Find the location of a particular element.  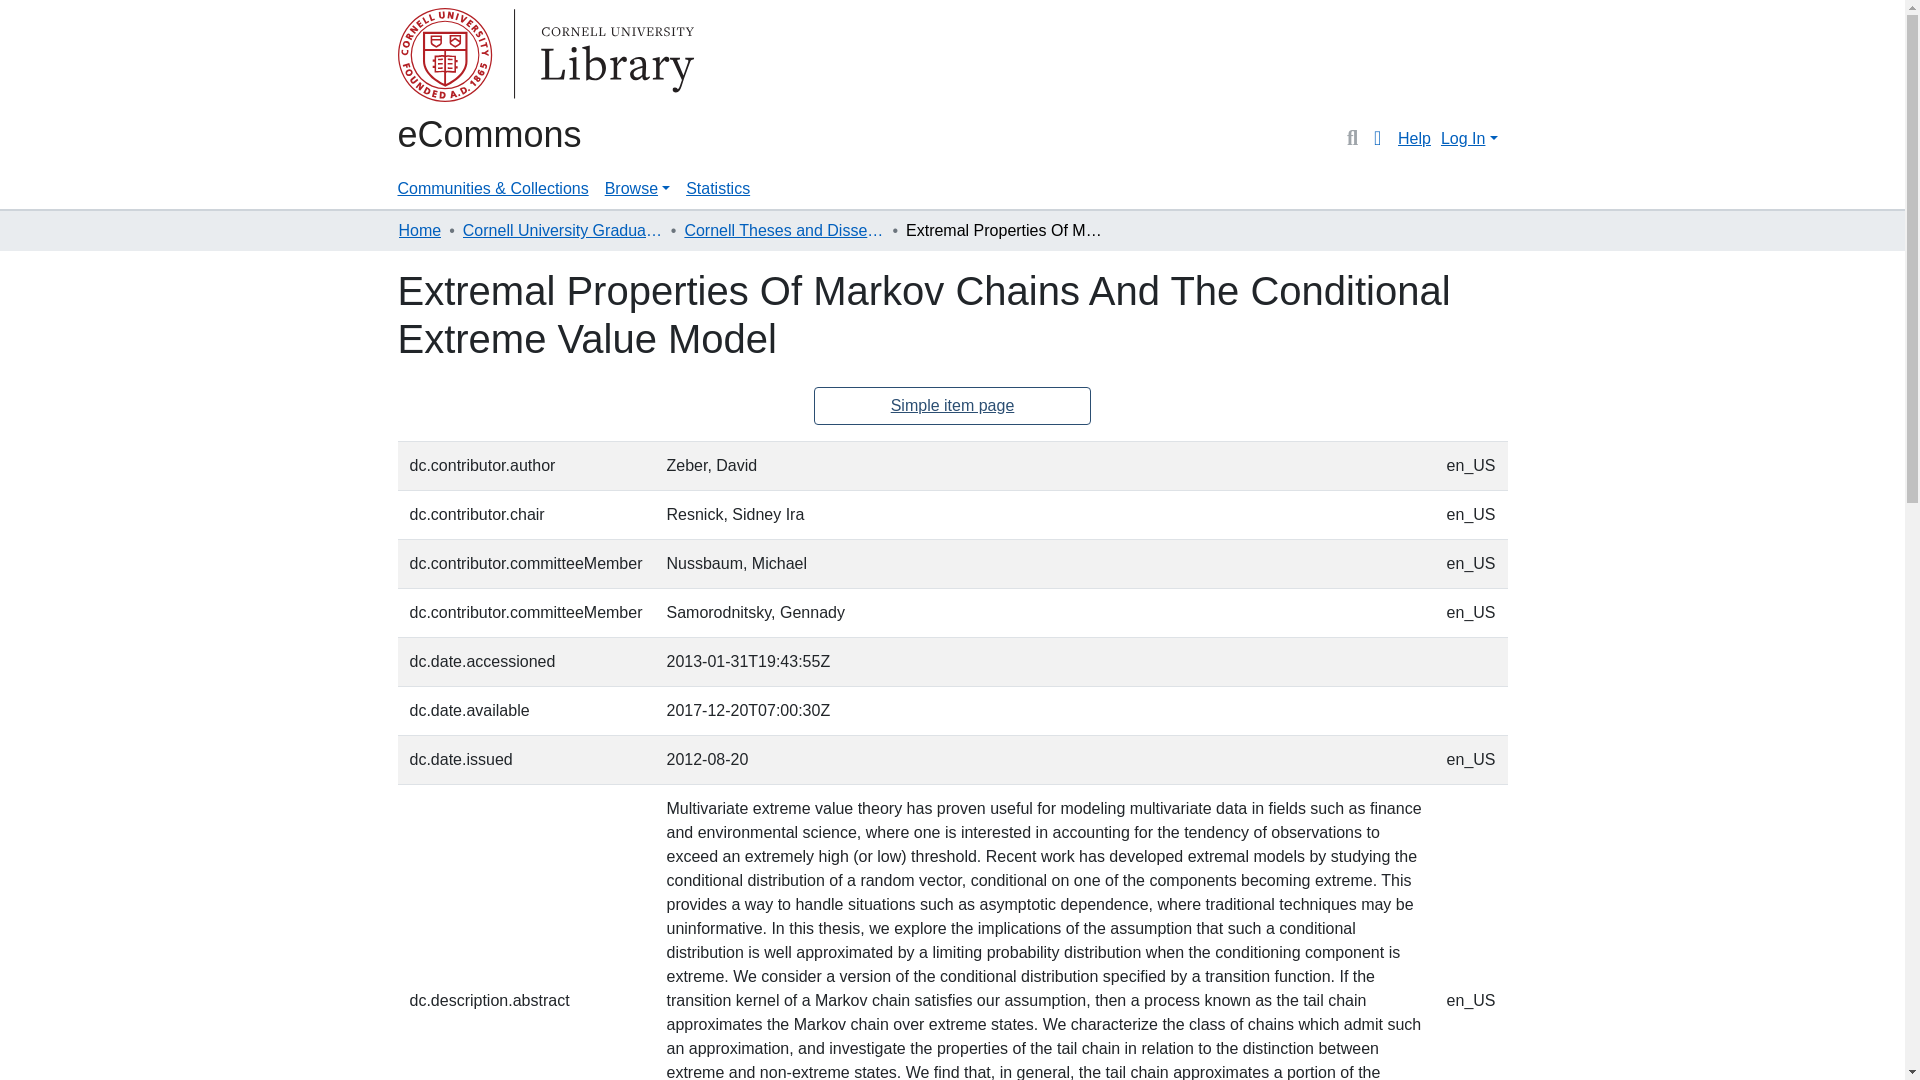

Home is located at coordinates (419, 231).